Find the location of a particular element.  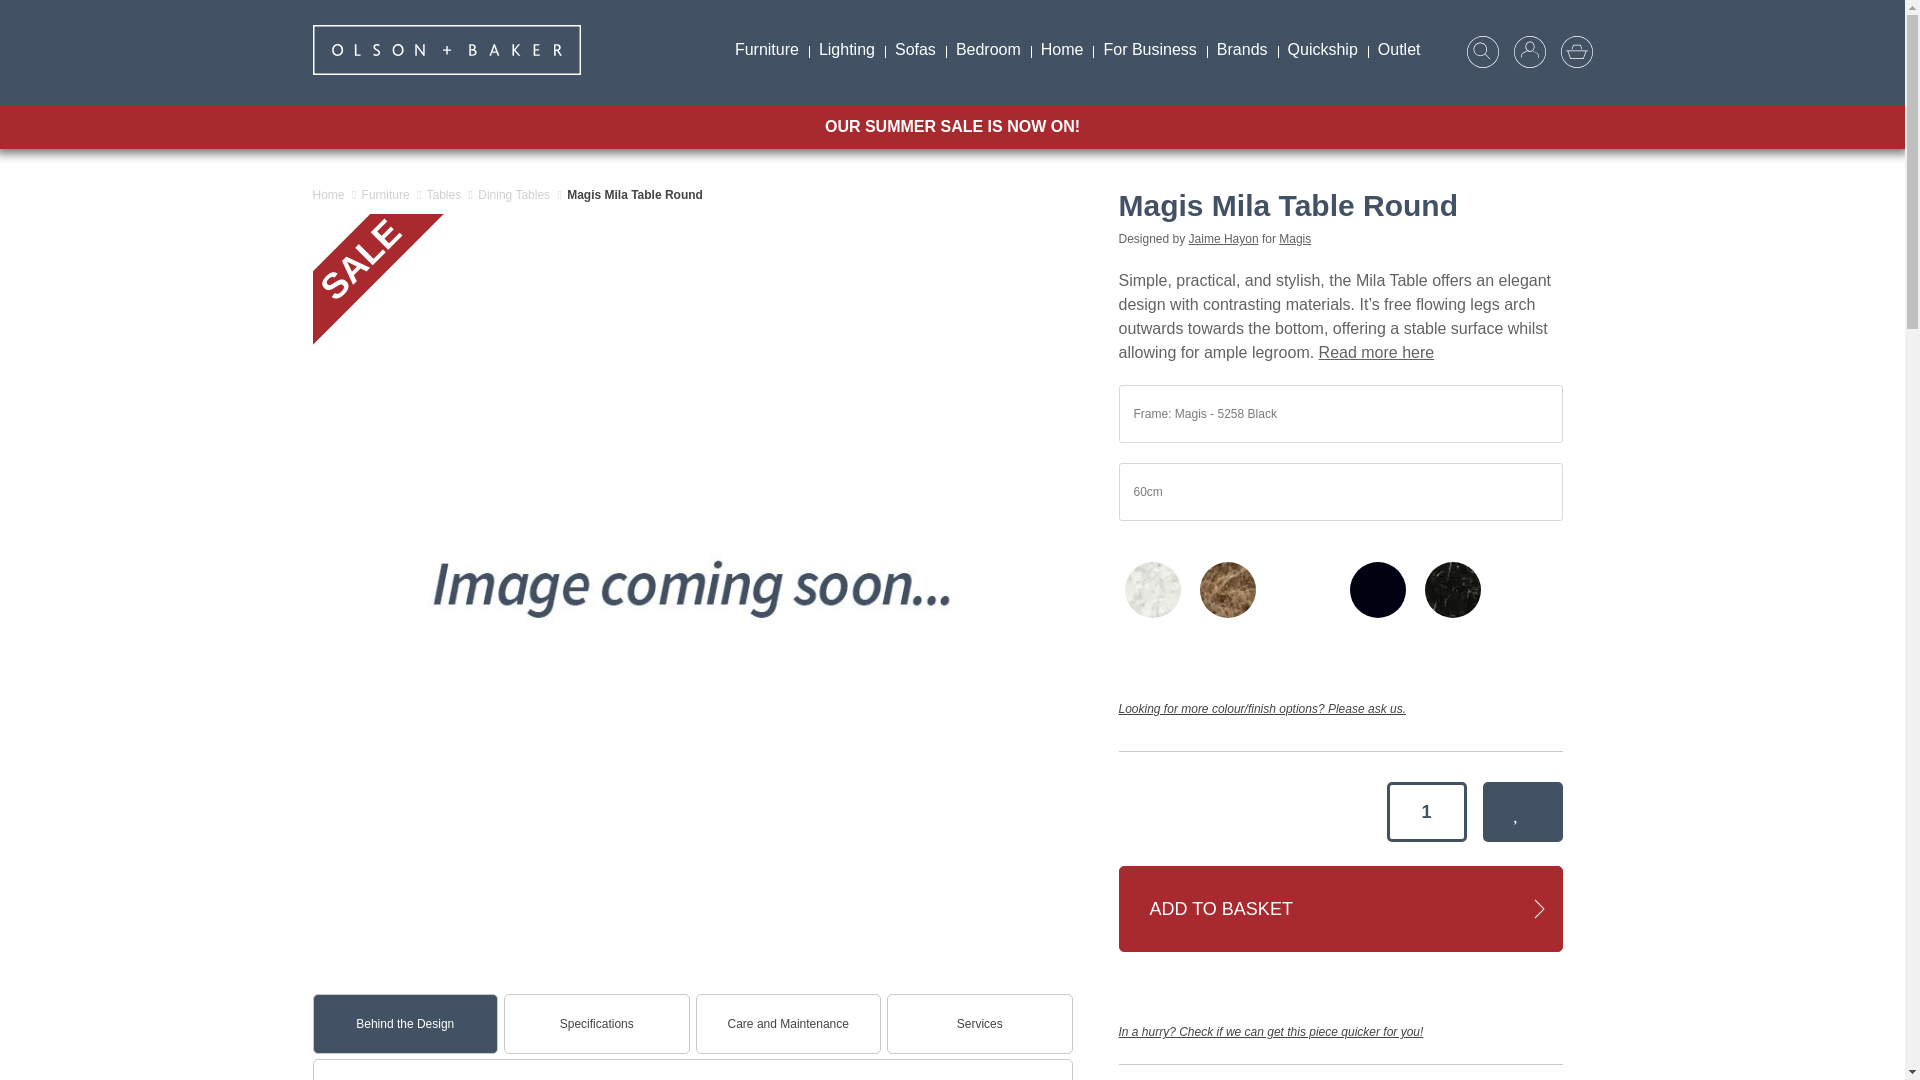

Bedroom is located at coordinates (988, 49).